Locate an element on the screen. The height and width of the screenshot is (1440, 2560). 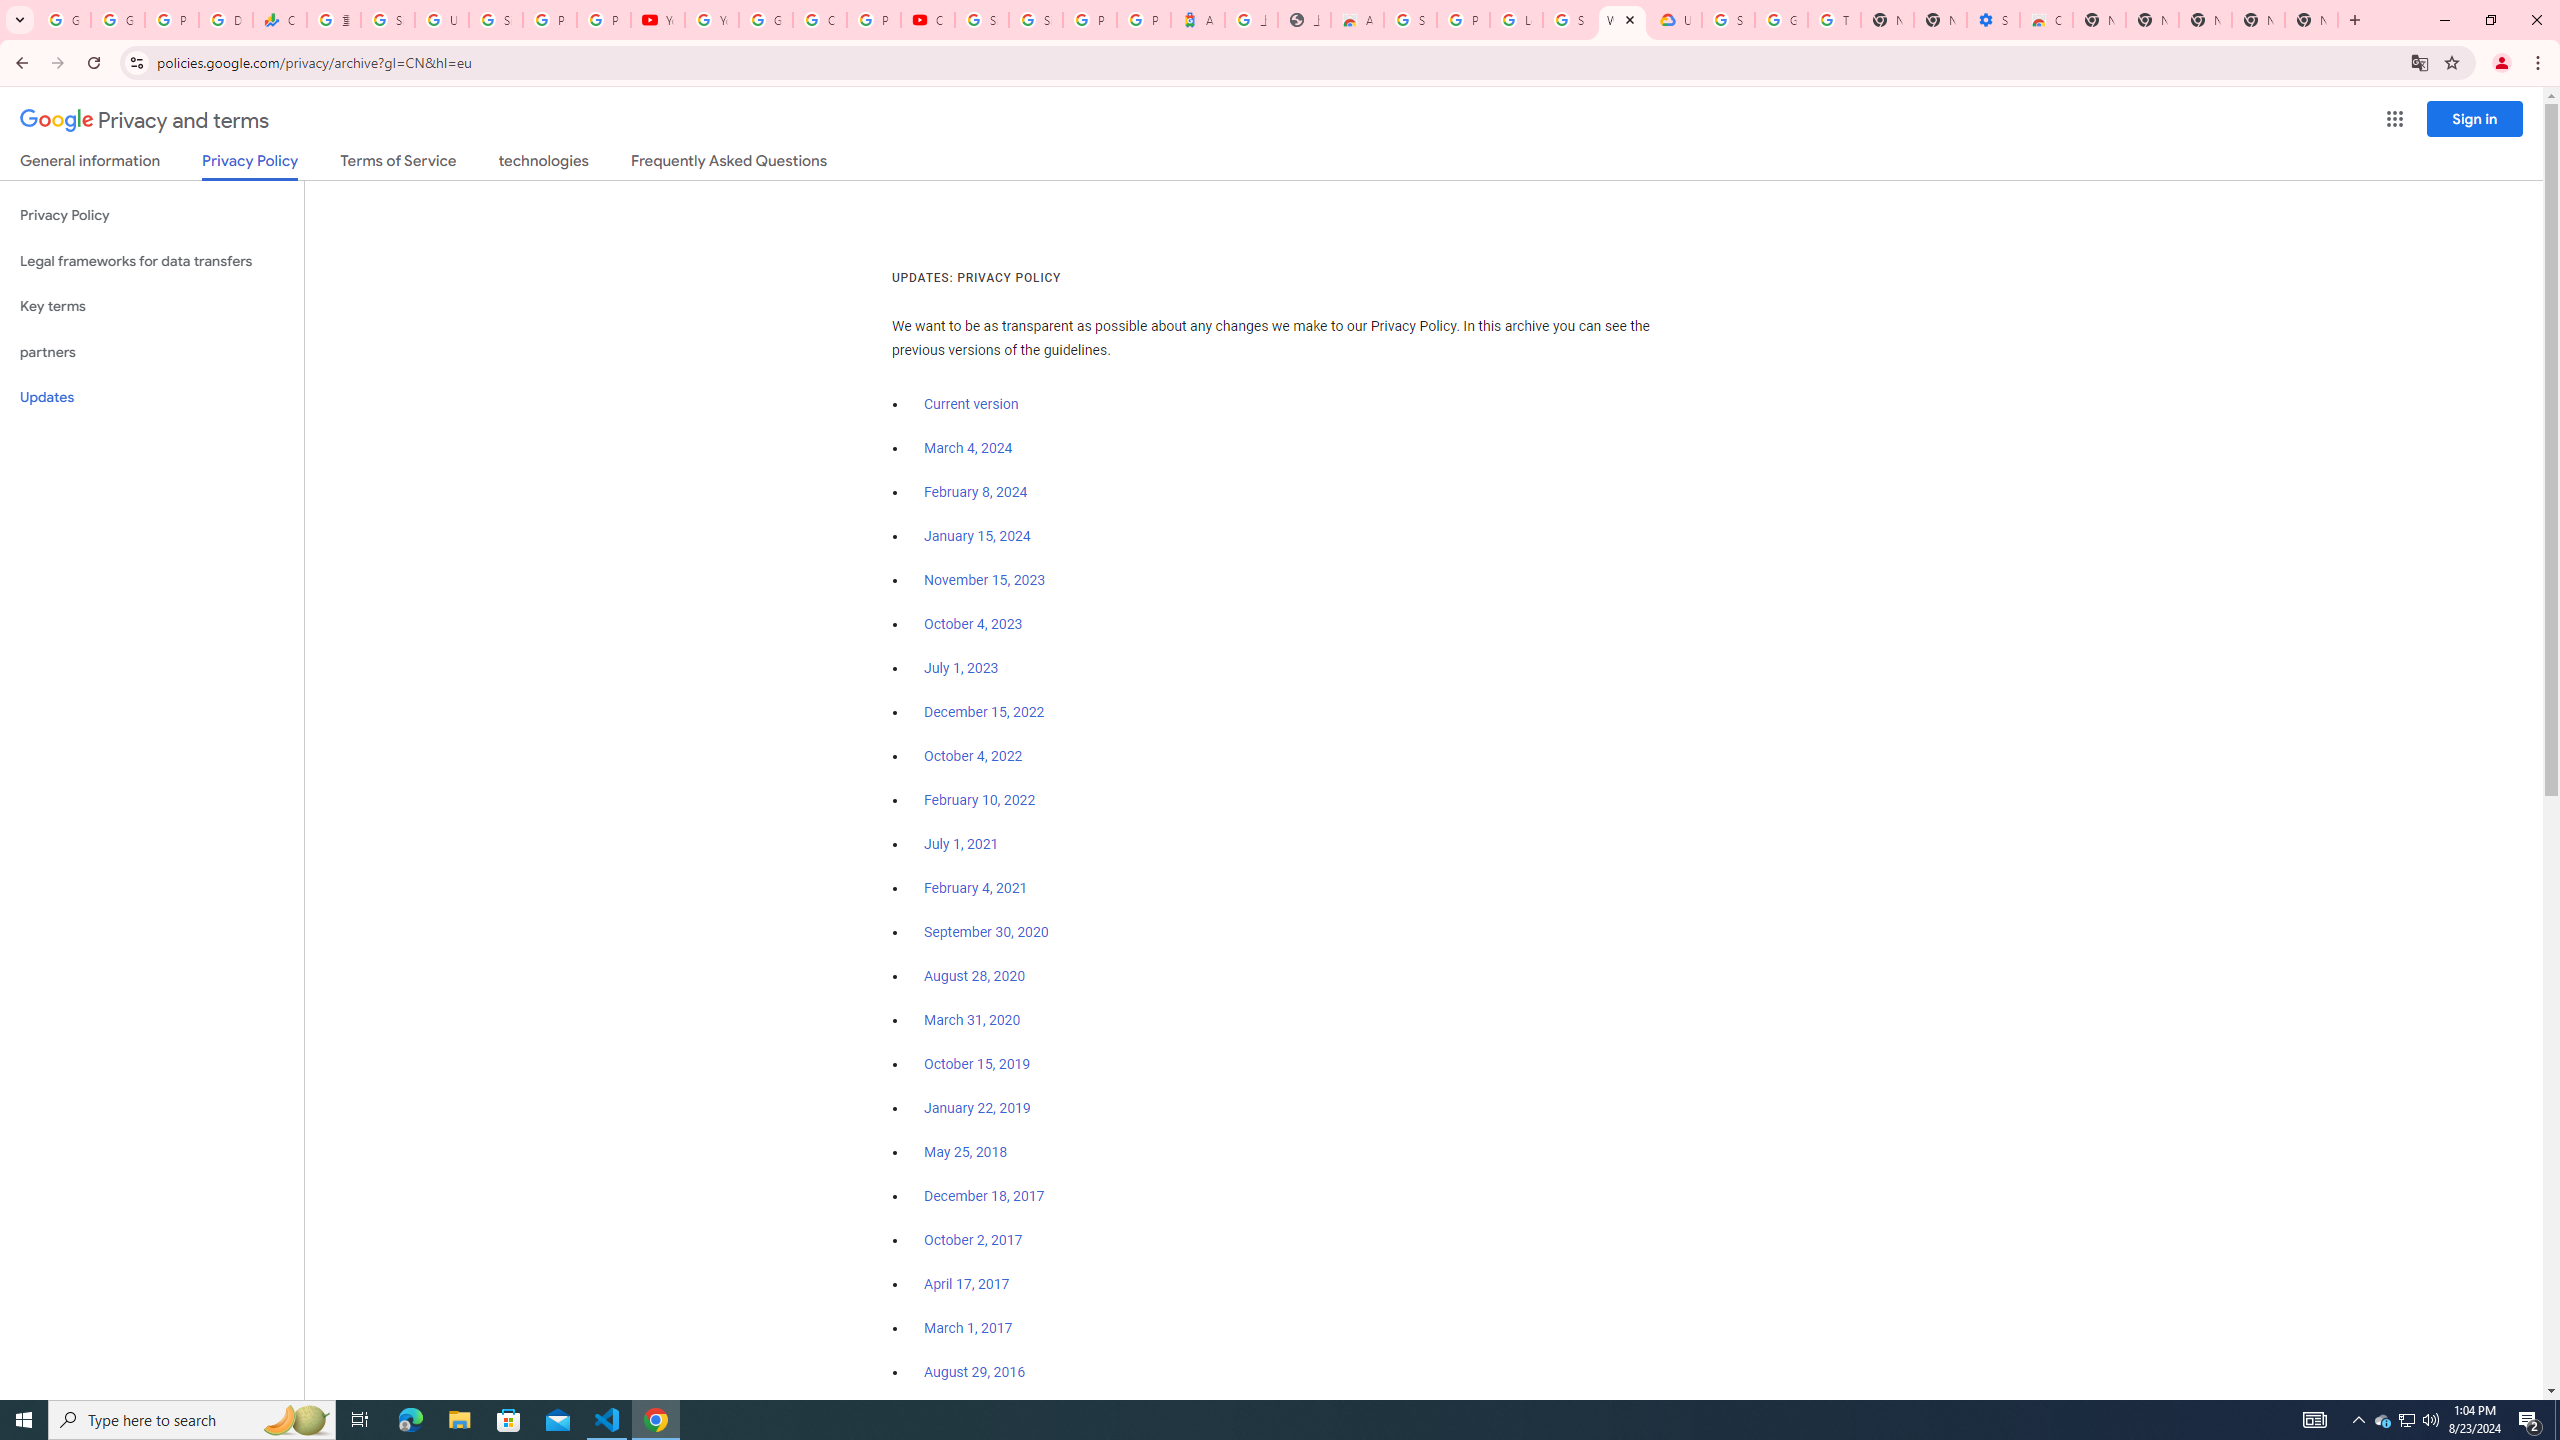
Who are Google's partners? - Privacy and conditions - Google is located at coordinates (1622, 20).